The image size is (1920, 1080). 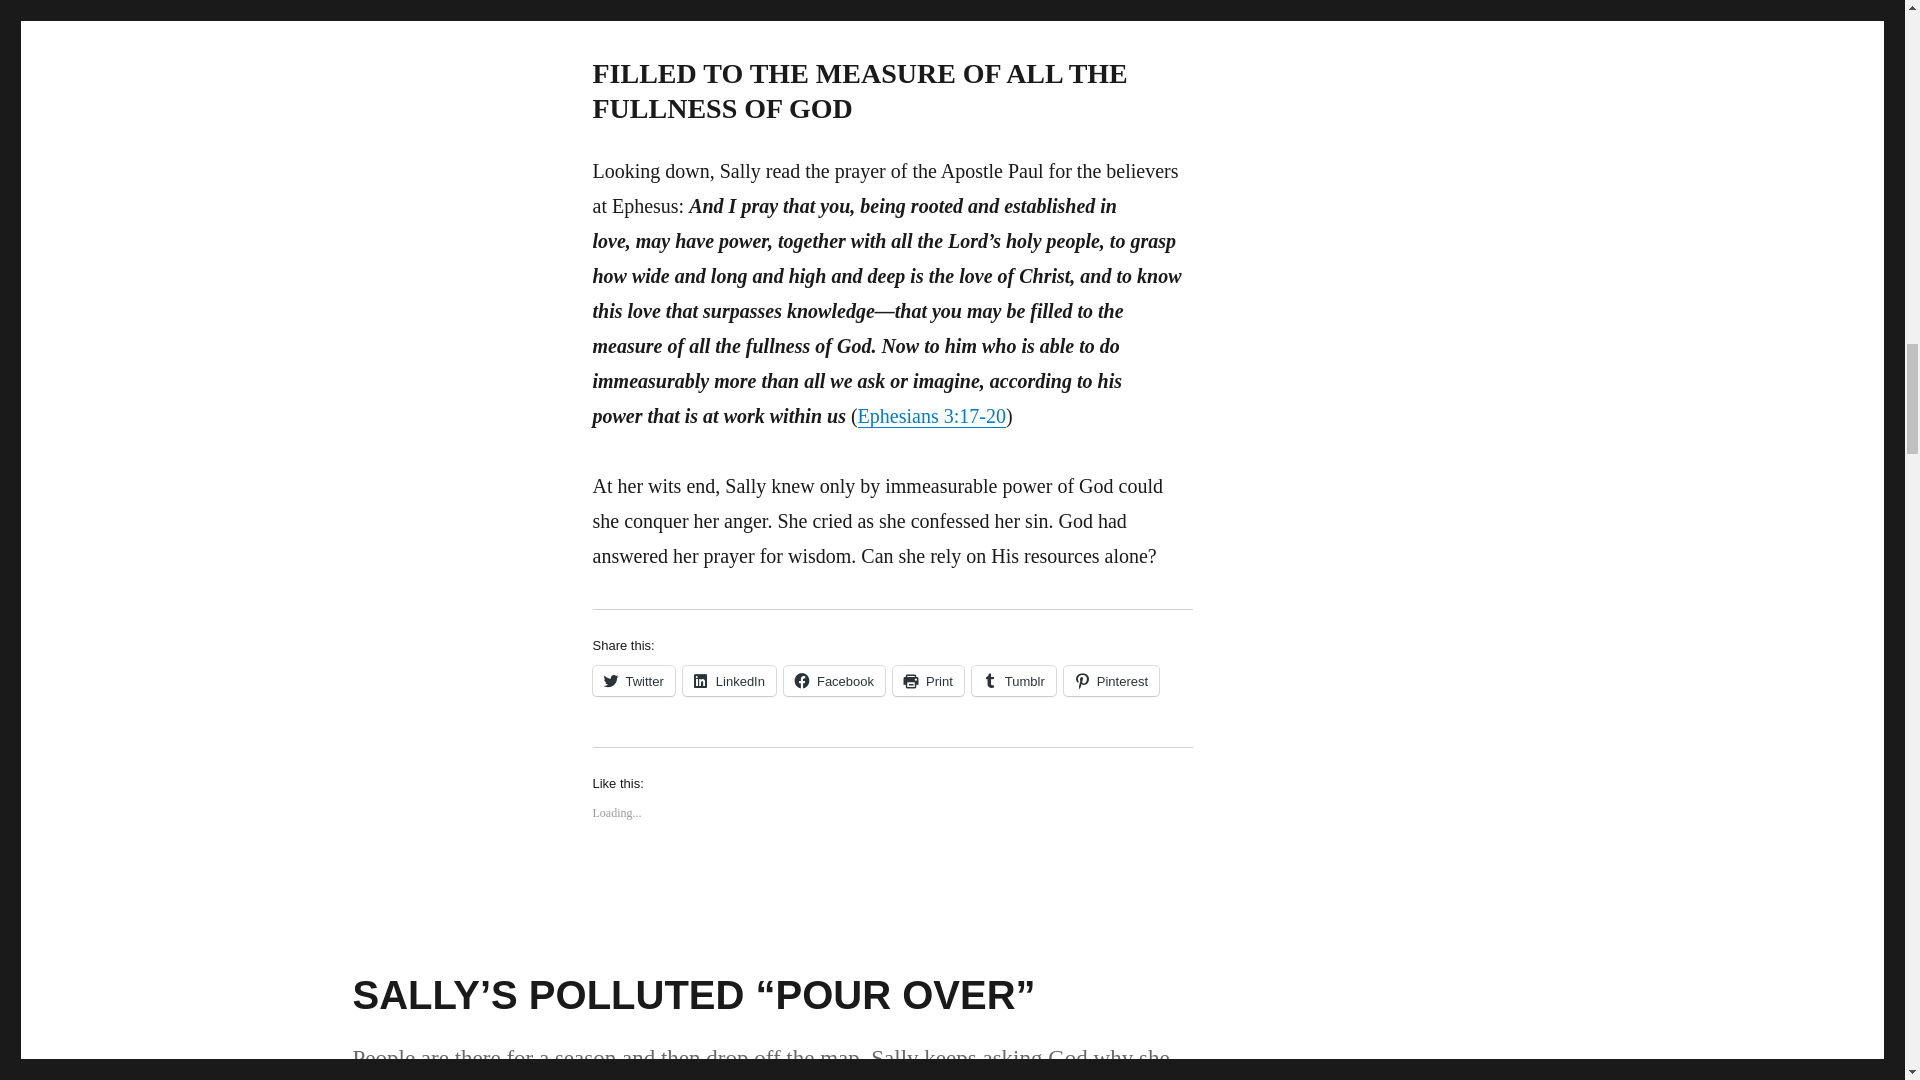 I want to click on Click to share on Twitter, so click(x=632, y=680).